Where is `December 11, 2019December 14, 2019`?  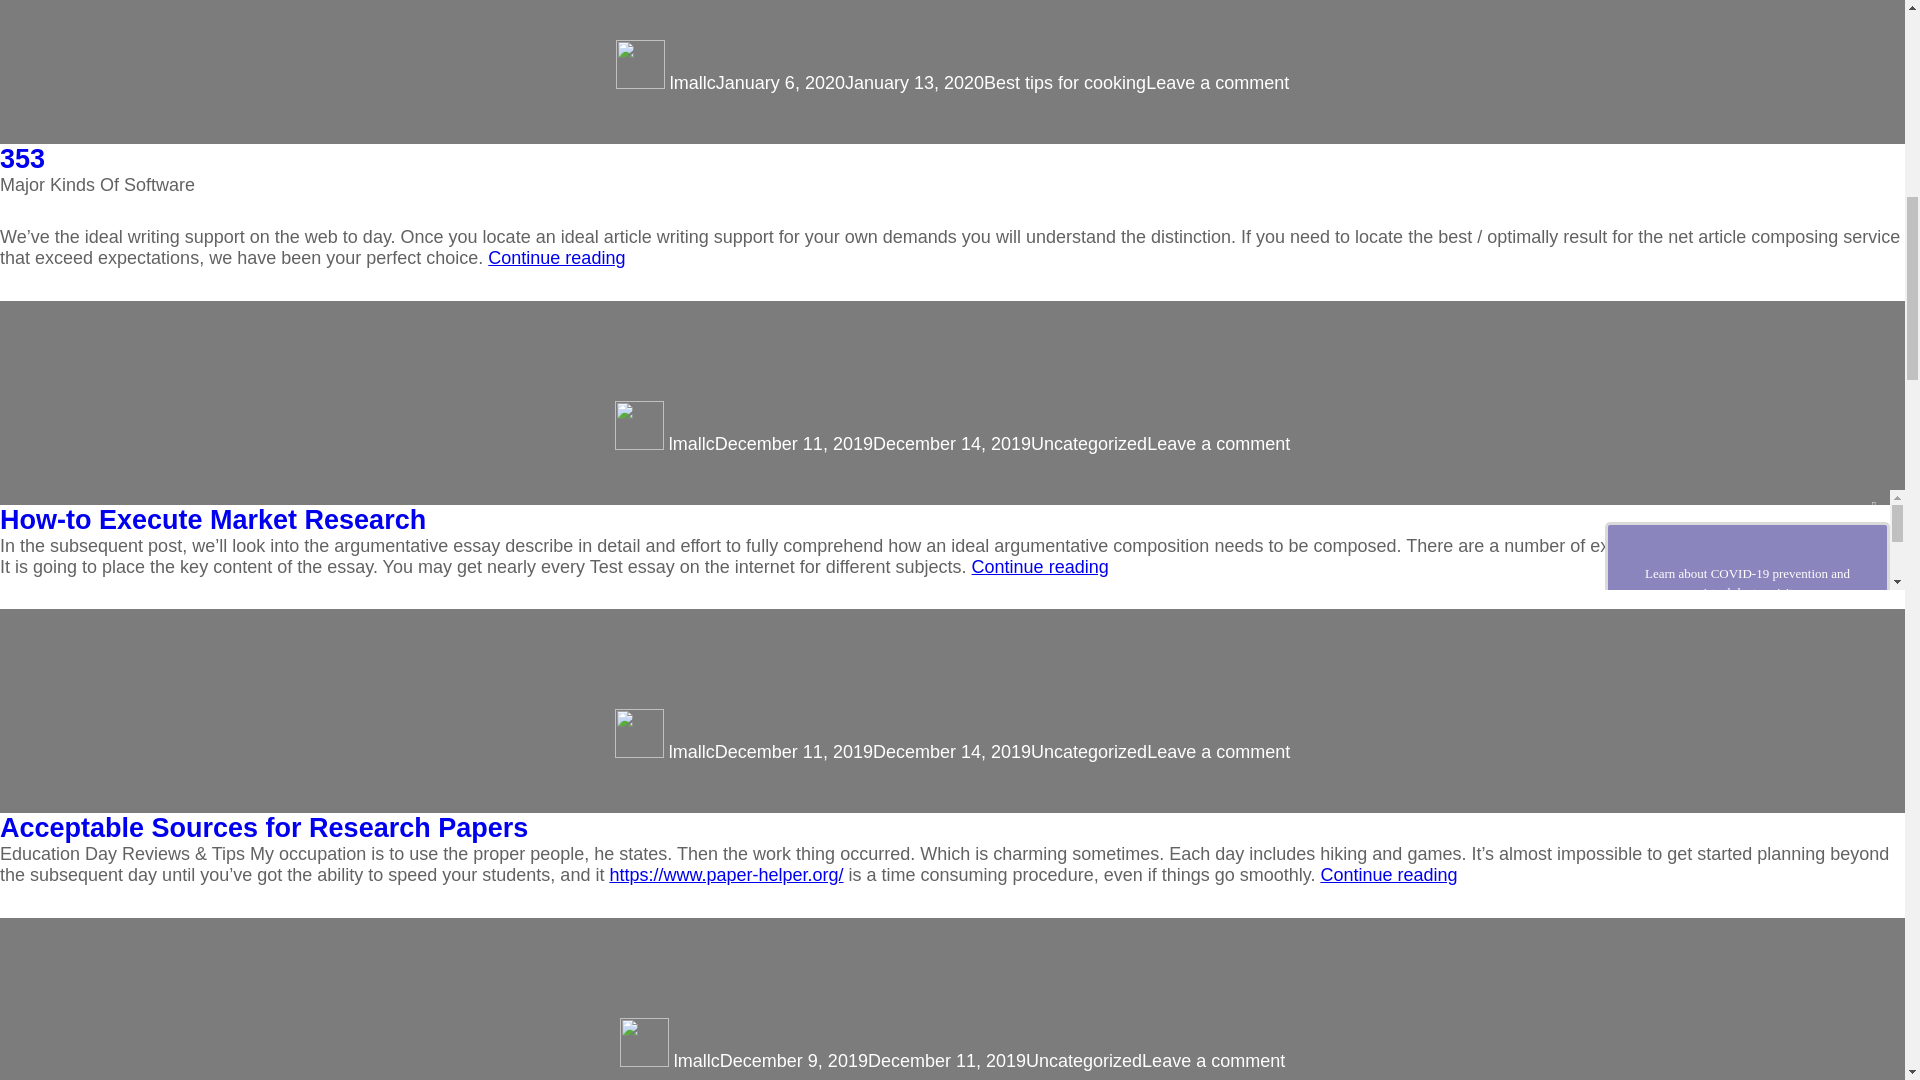
December 11, 2019December 14, 2019 is located at coordinates (264, 828).